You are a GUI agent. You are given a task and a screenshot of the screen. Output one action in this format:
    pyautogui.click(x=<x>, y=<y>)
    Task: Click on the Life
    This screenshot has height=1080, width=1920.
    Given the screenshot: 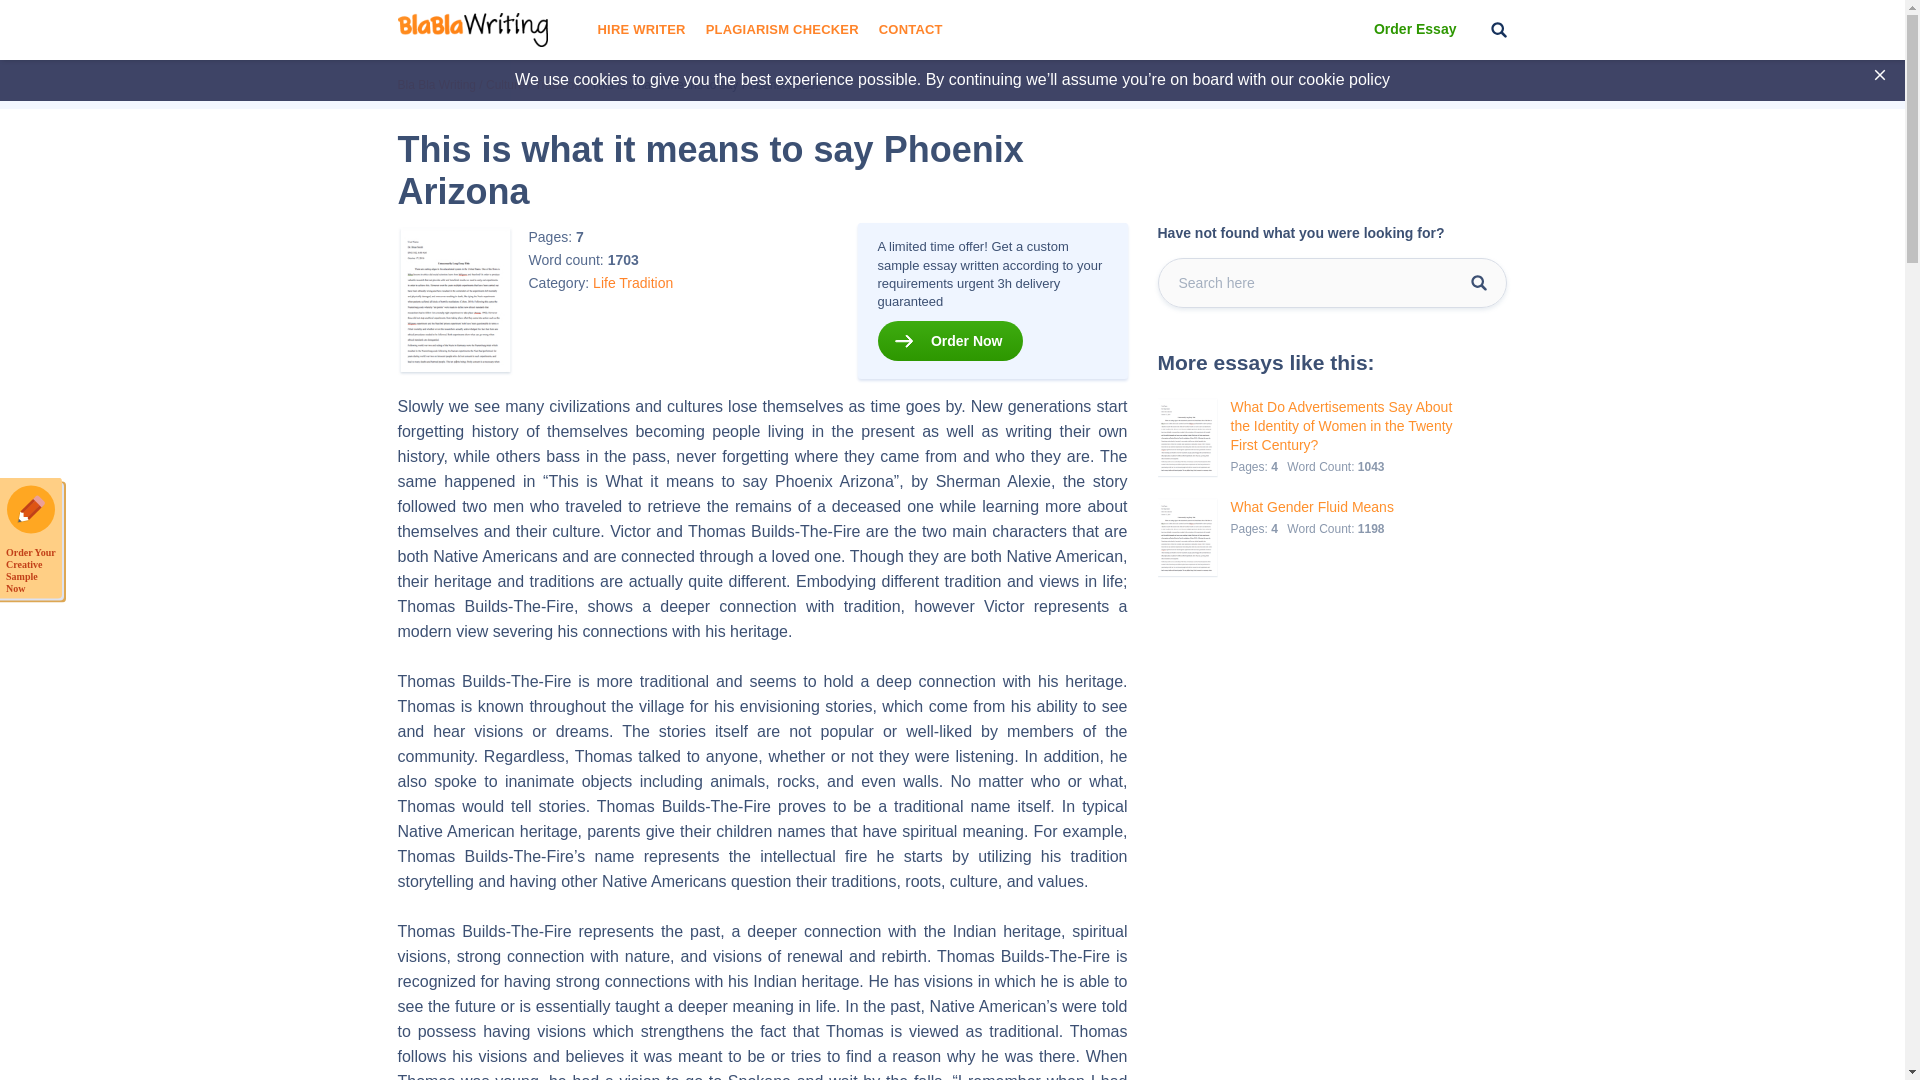 What is the action you would take?
    pyautogui.click(x=604, y=282)
    